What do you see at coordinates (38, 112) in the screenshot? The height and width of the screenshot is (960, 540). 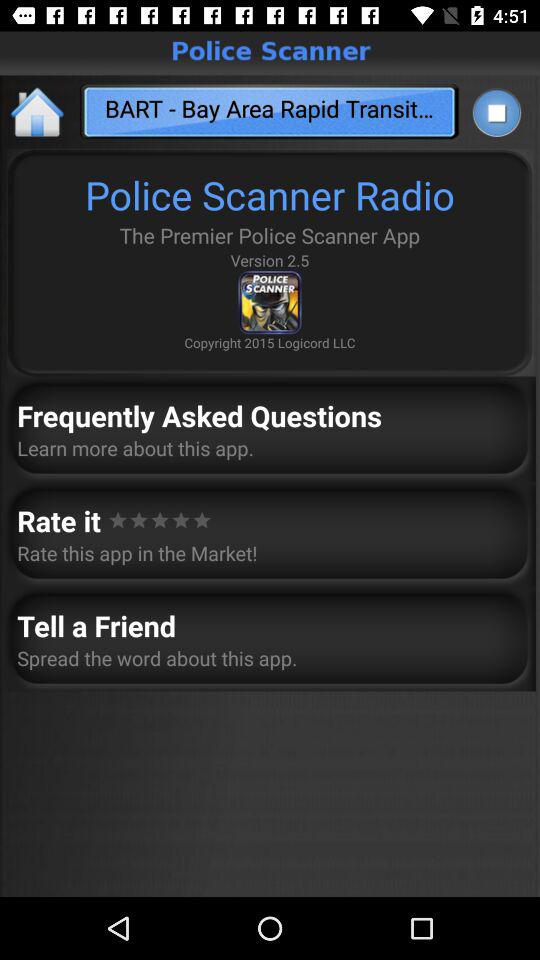 I see `open the icon to the left of bart bay area` at bounding box center [38, 112].